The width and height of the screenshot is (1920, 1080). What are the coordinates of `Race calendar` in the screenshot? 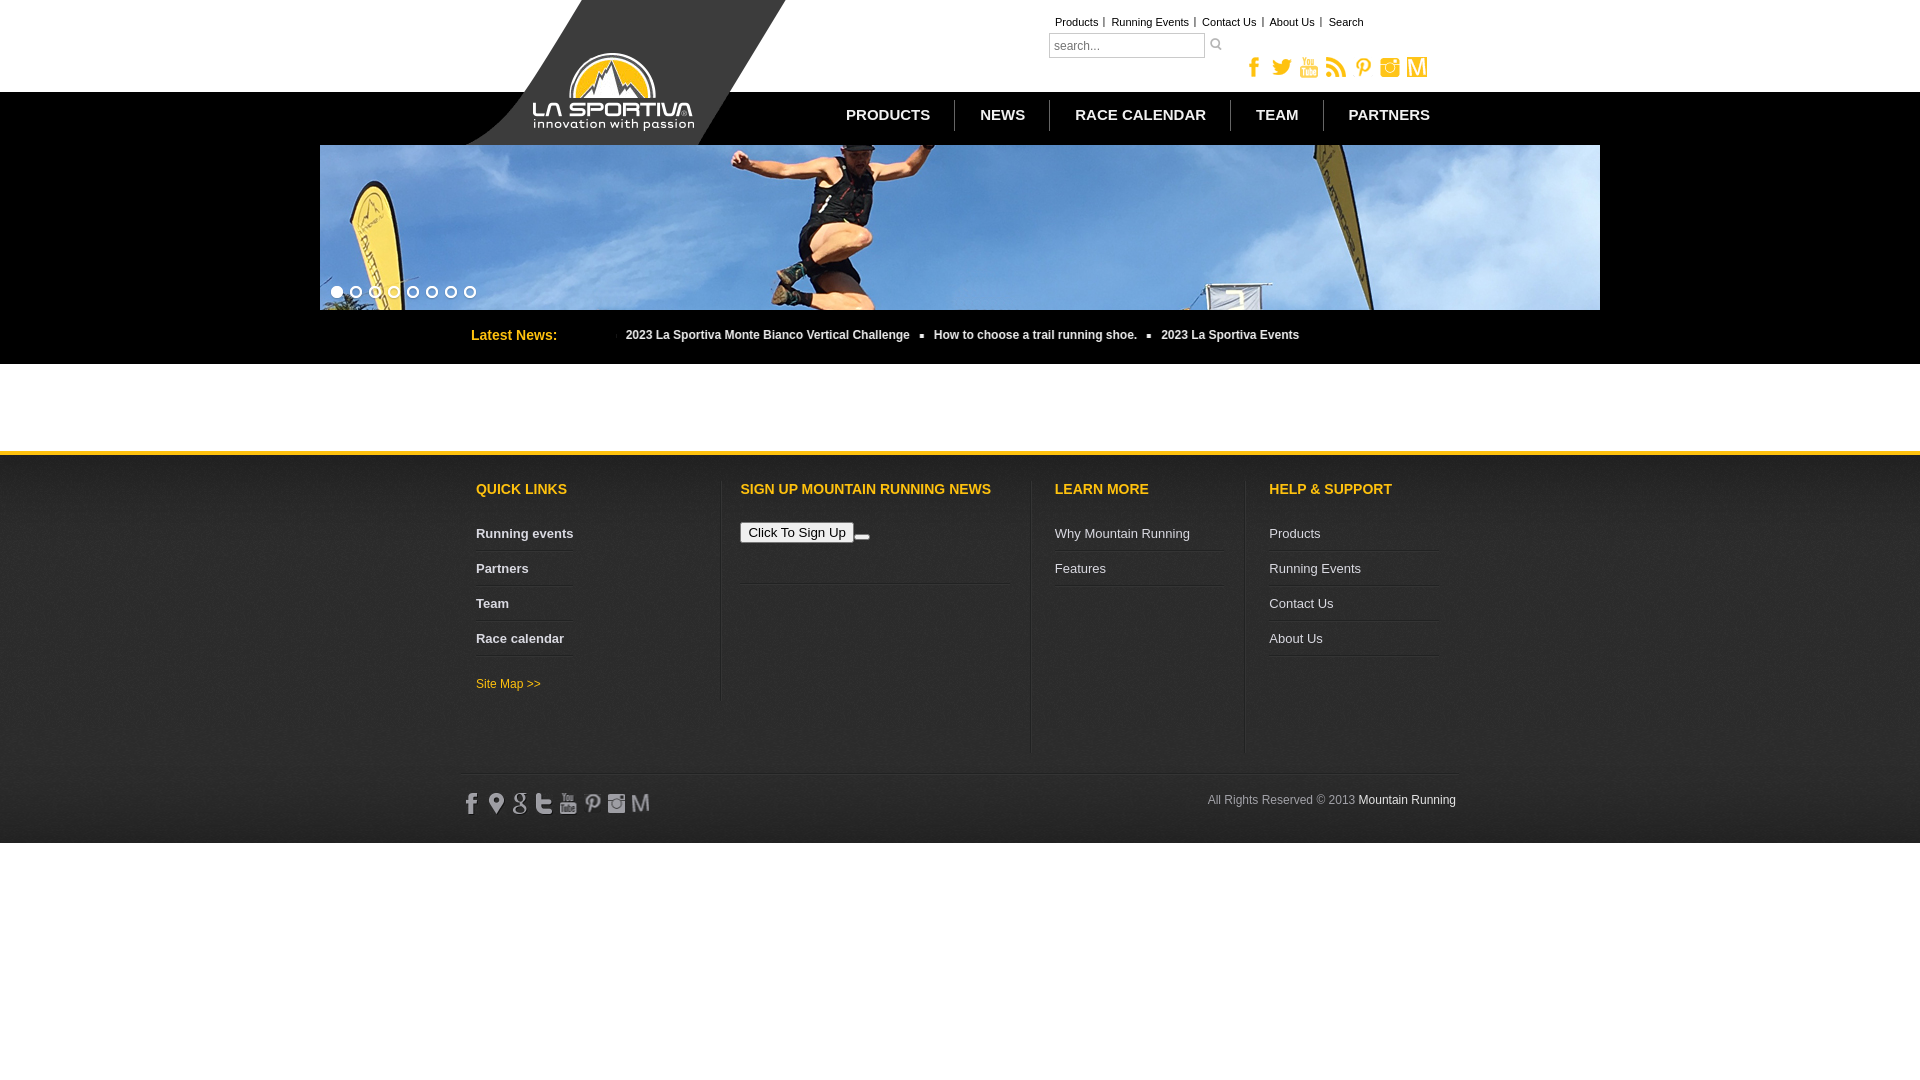 It's located at (525, 640).